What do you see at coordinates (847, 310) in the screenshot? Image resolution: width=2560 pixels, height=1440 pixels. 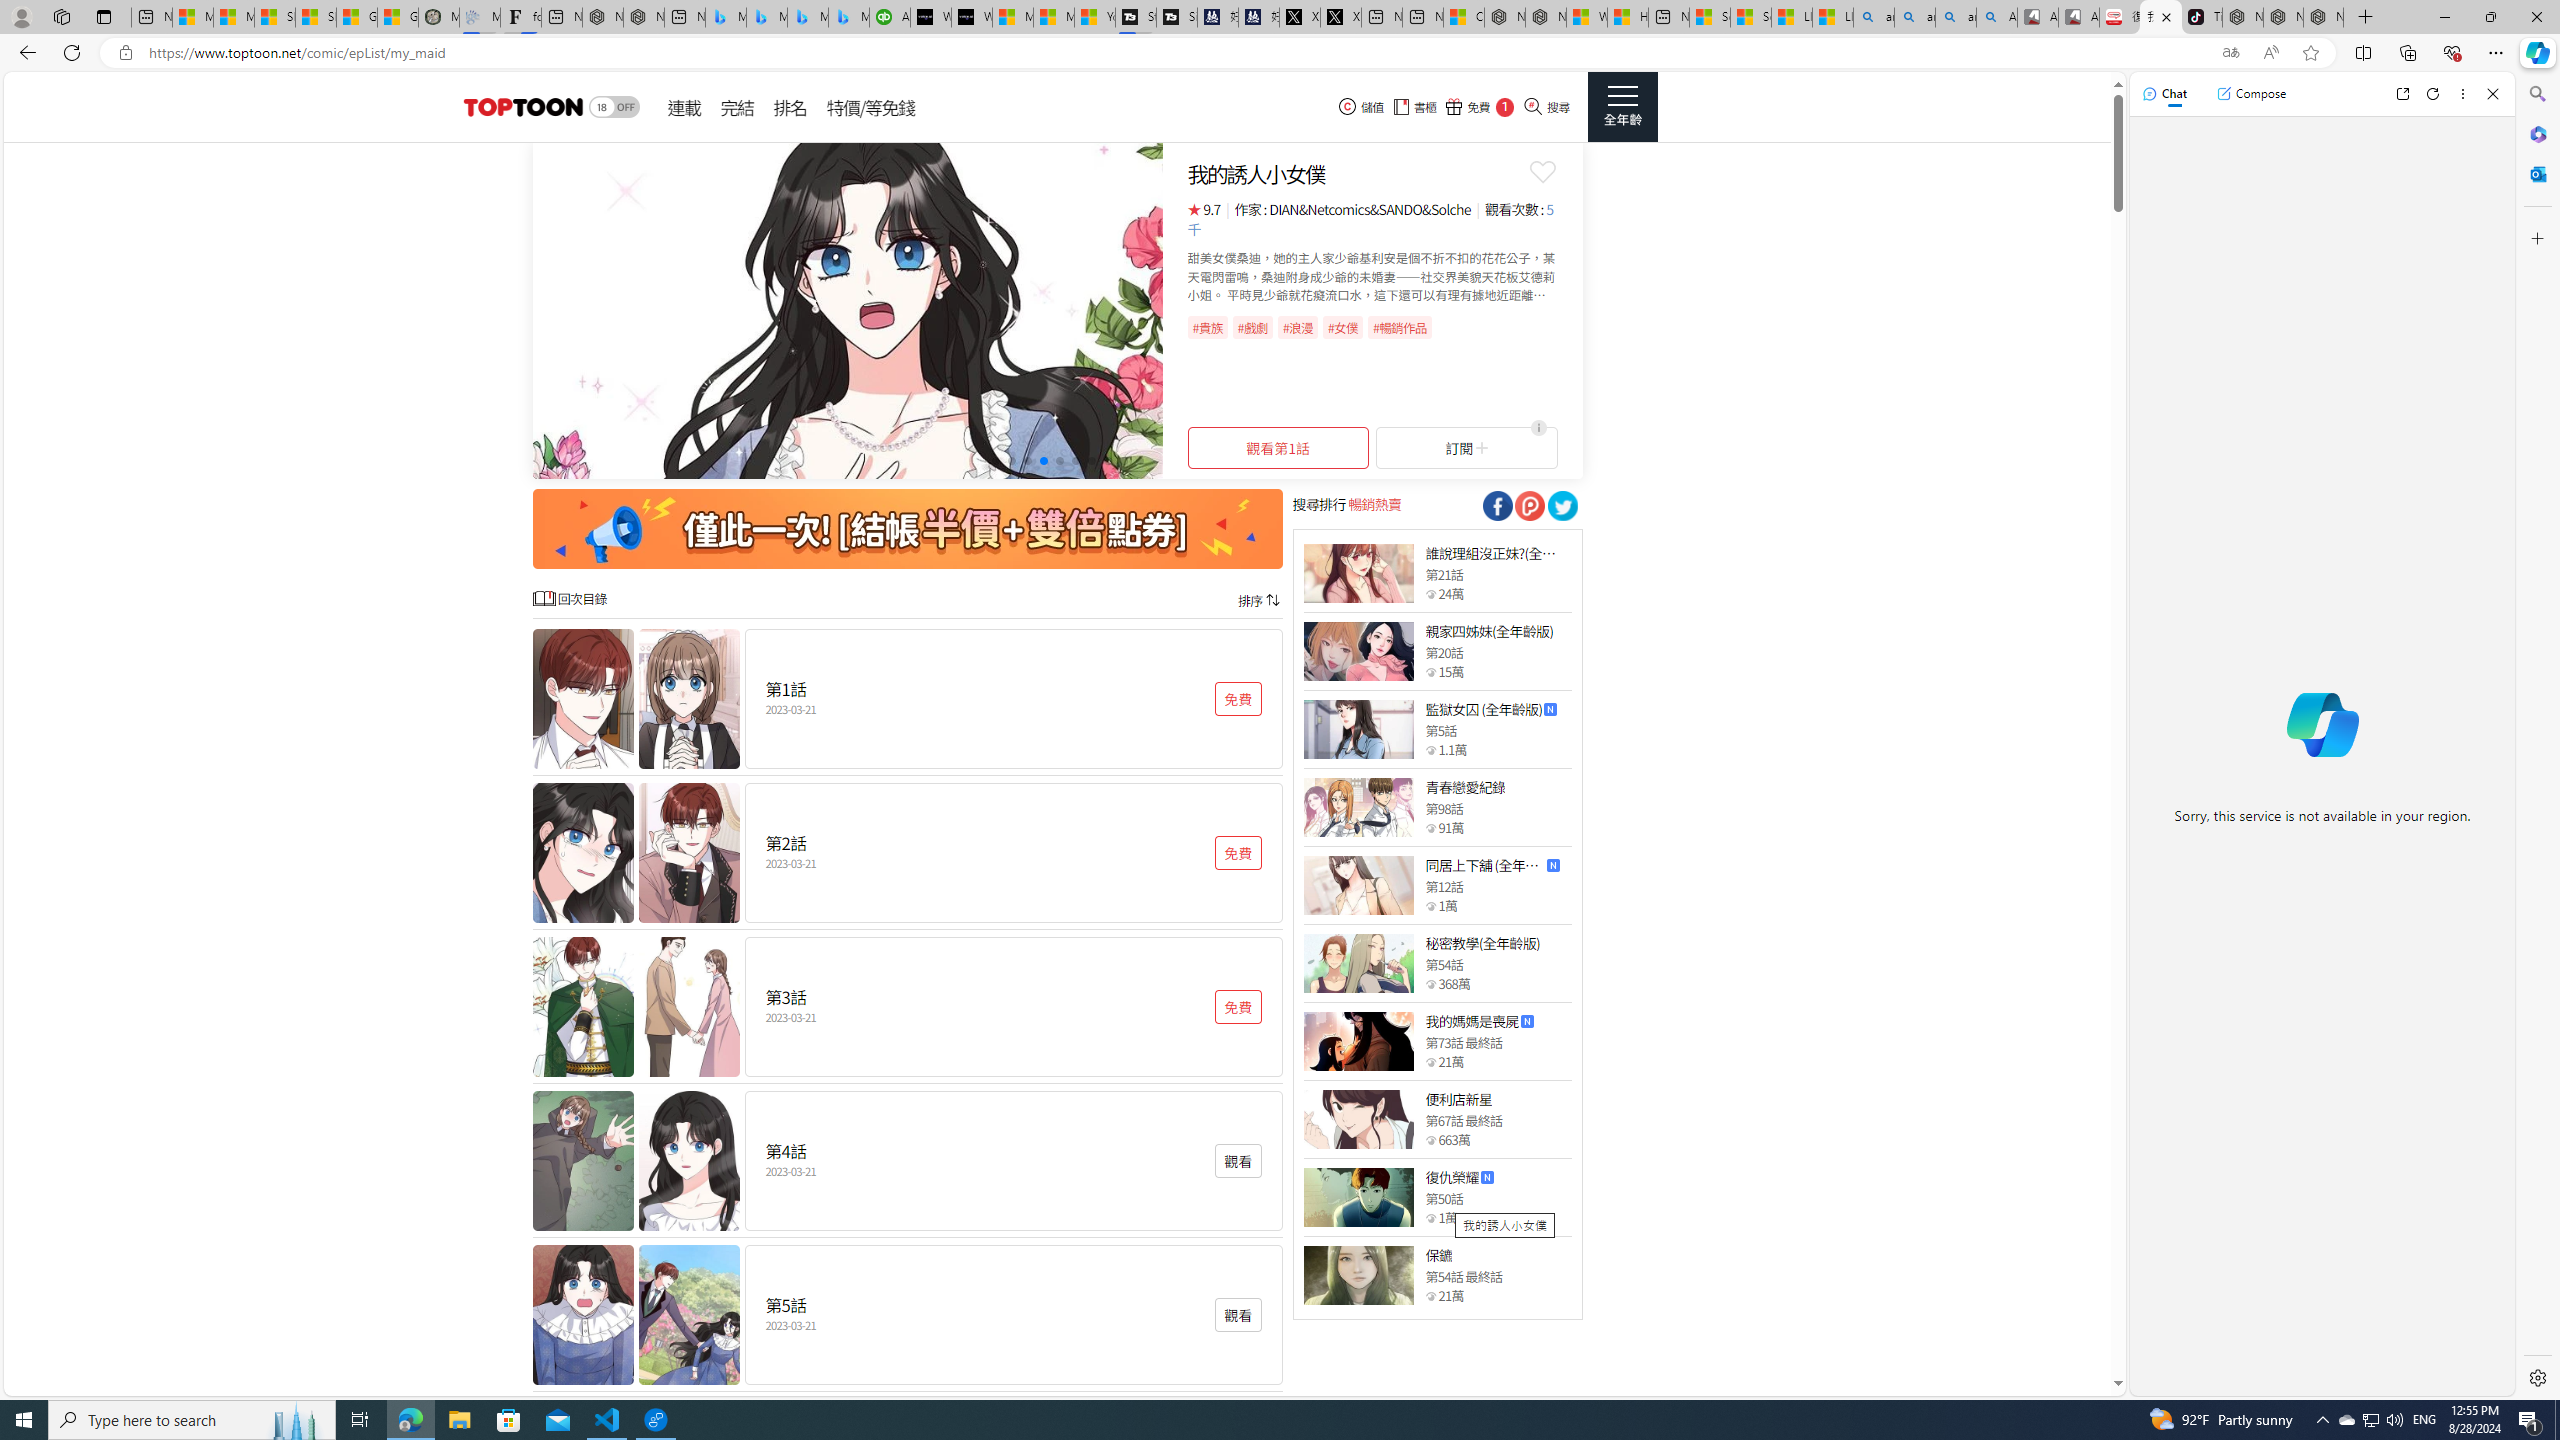 I see `Class: swiper-slide swiper-slide-duplicate` at bounding box center [847, 310].